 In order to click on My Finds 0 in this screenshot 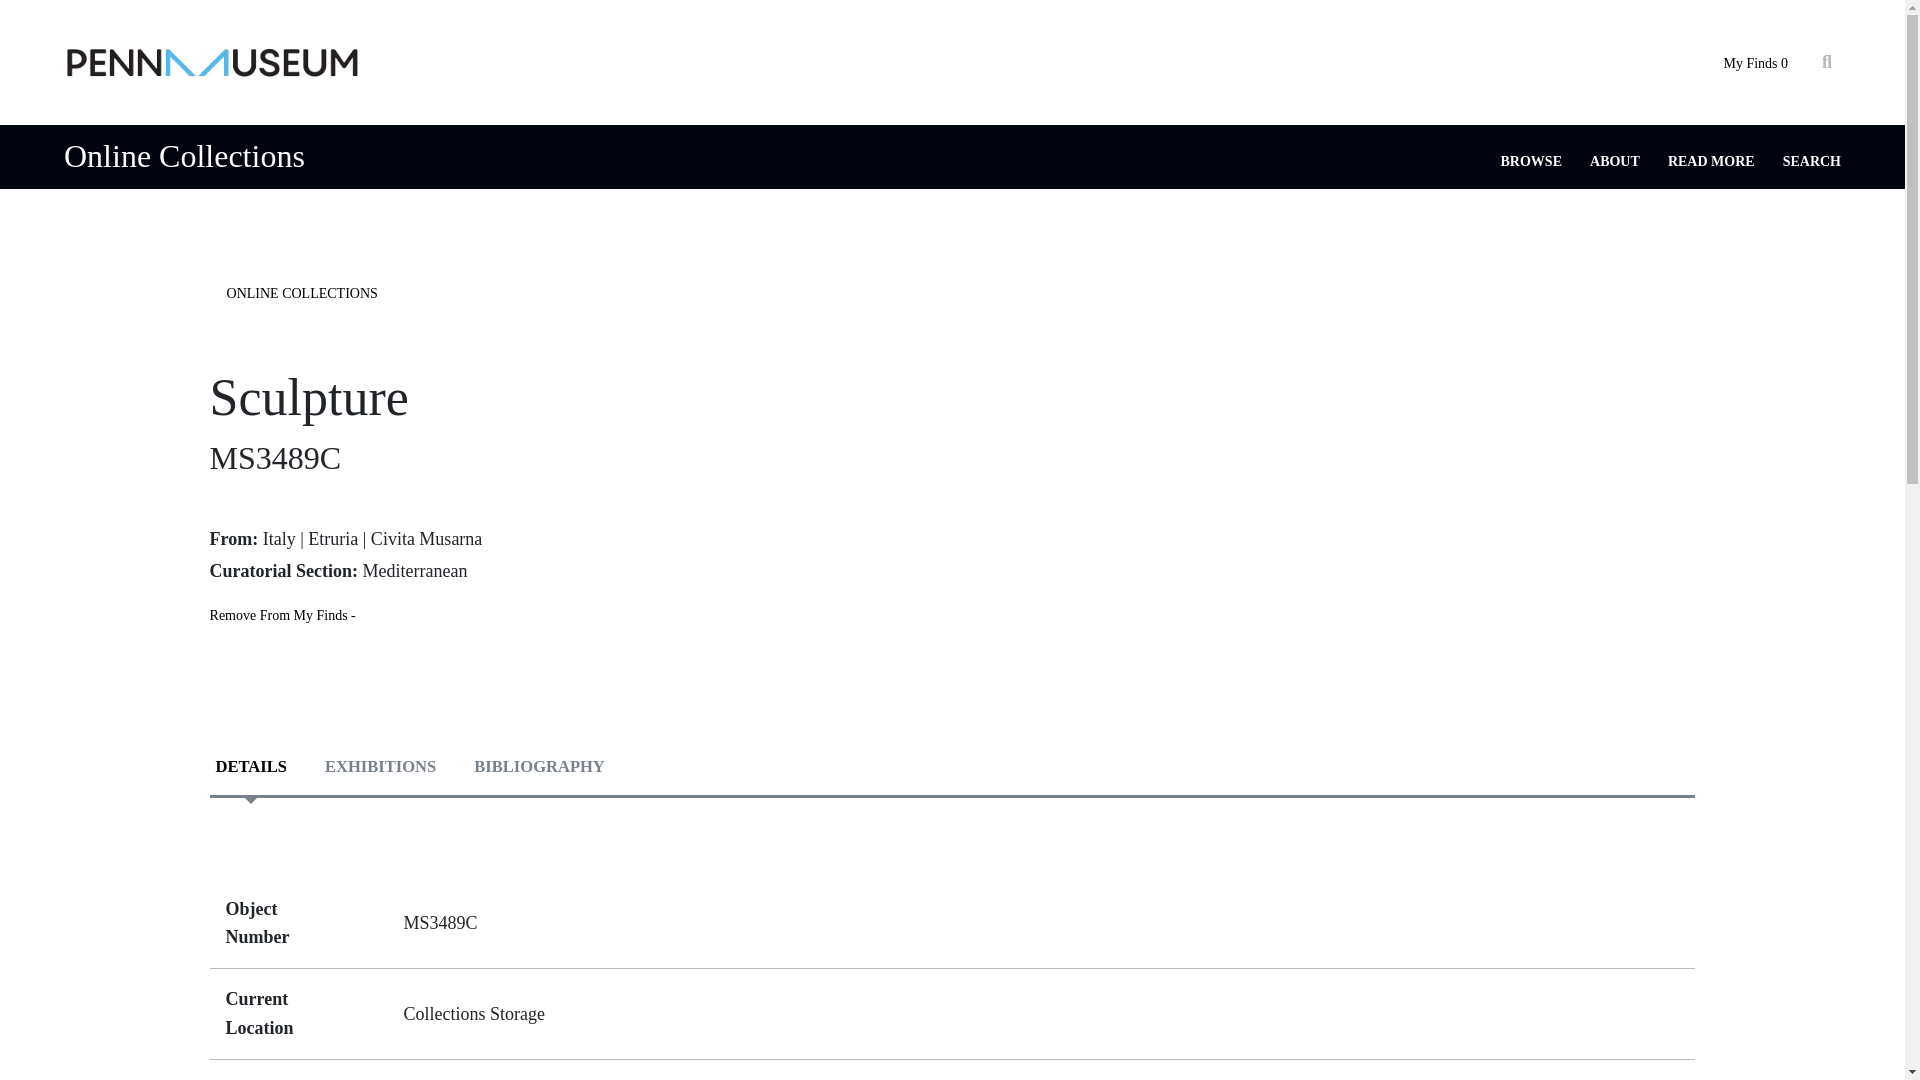, I will do `click(1754, 64)`.